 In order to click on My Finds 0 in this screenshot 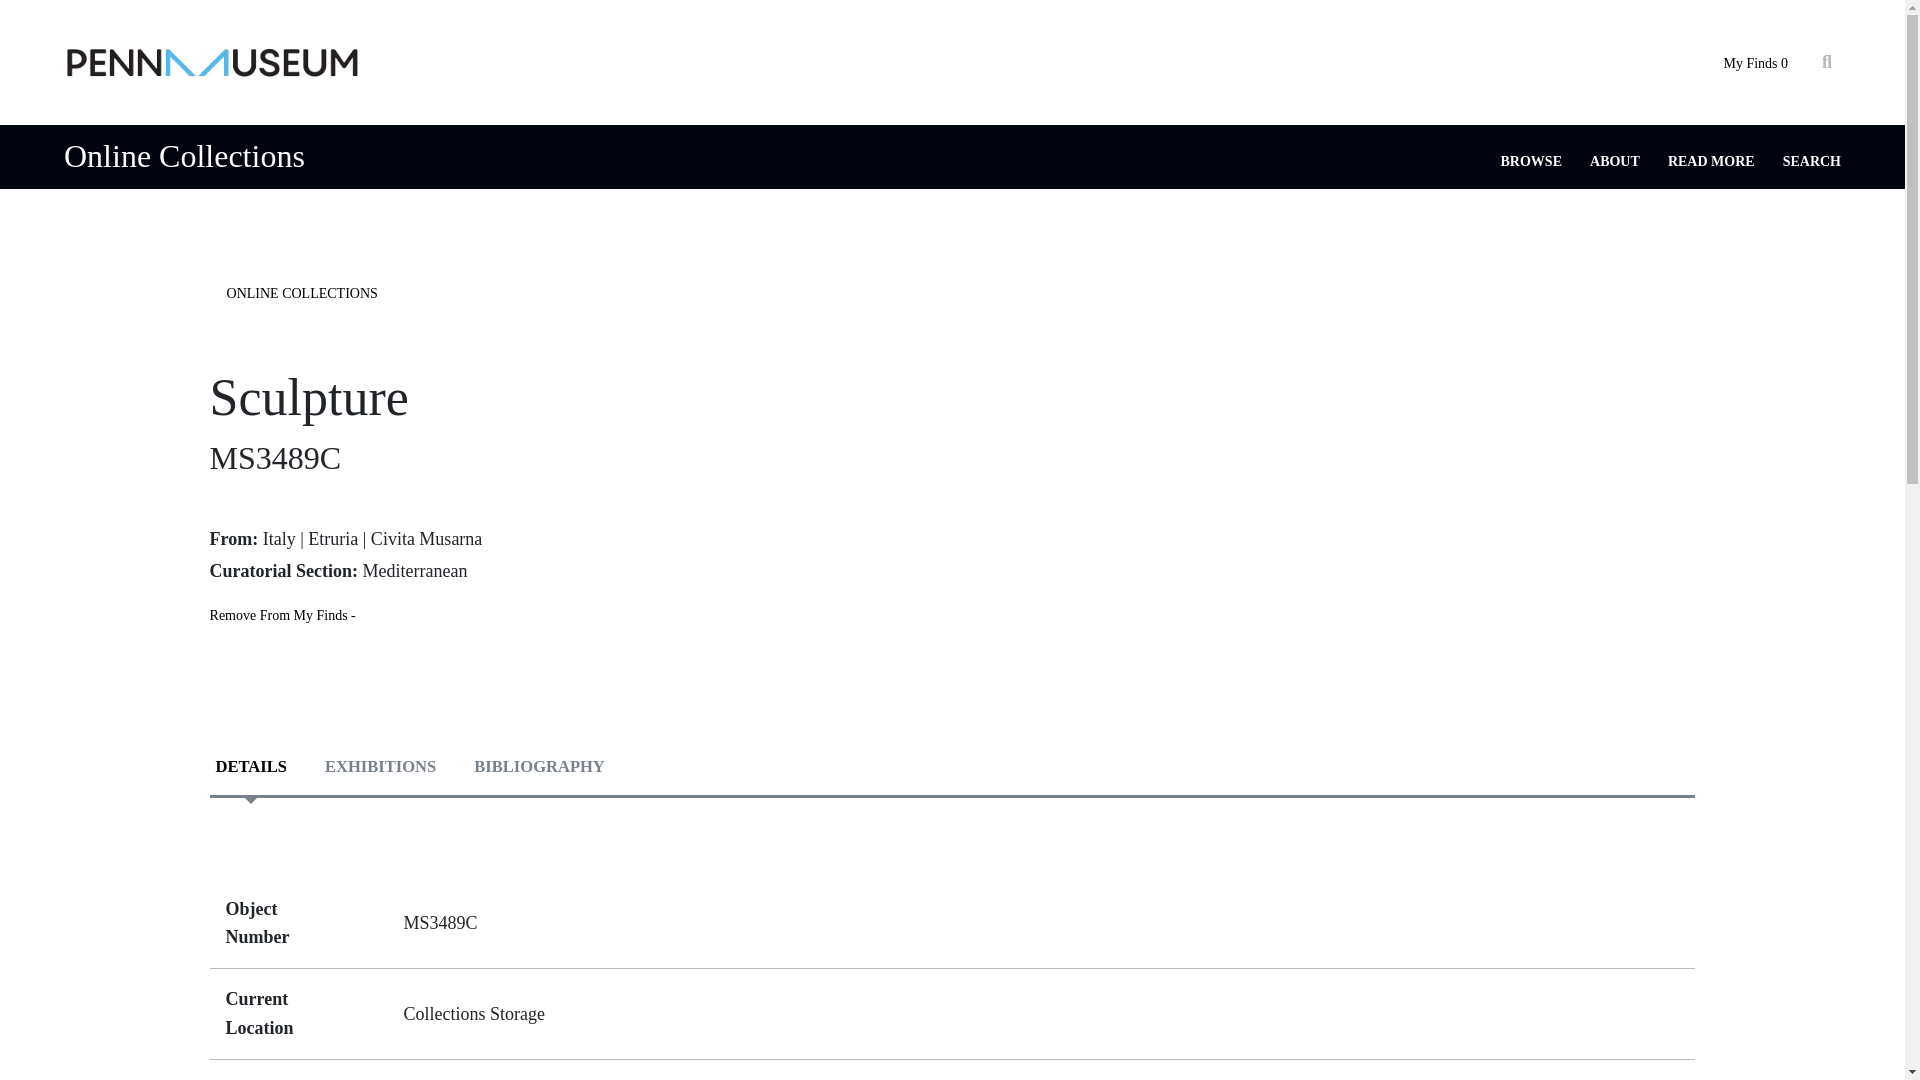, I will do `click(1754, 64)`.